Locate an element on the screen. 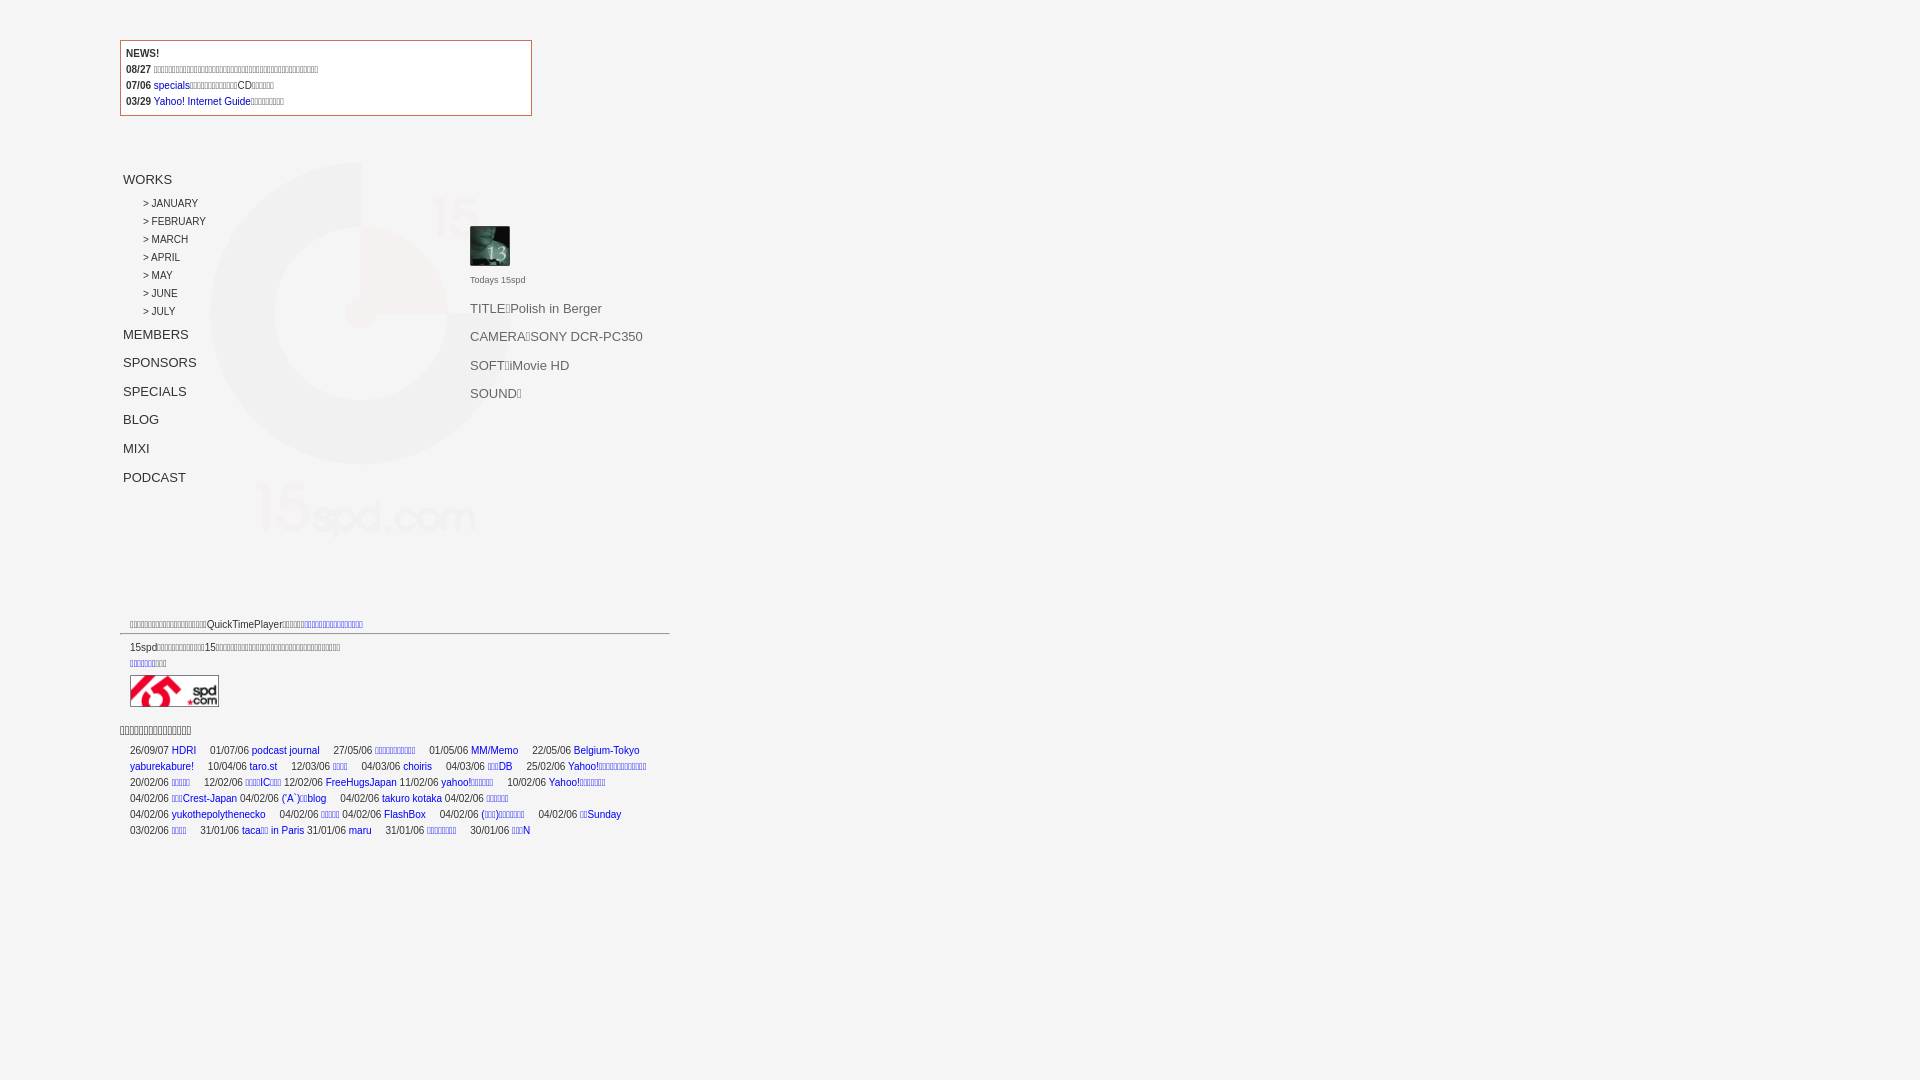 This screenshot has width=1920, height=1080. taro.st is located at coordinates (264, 766).